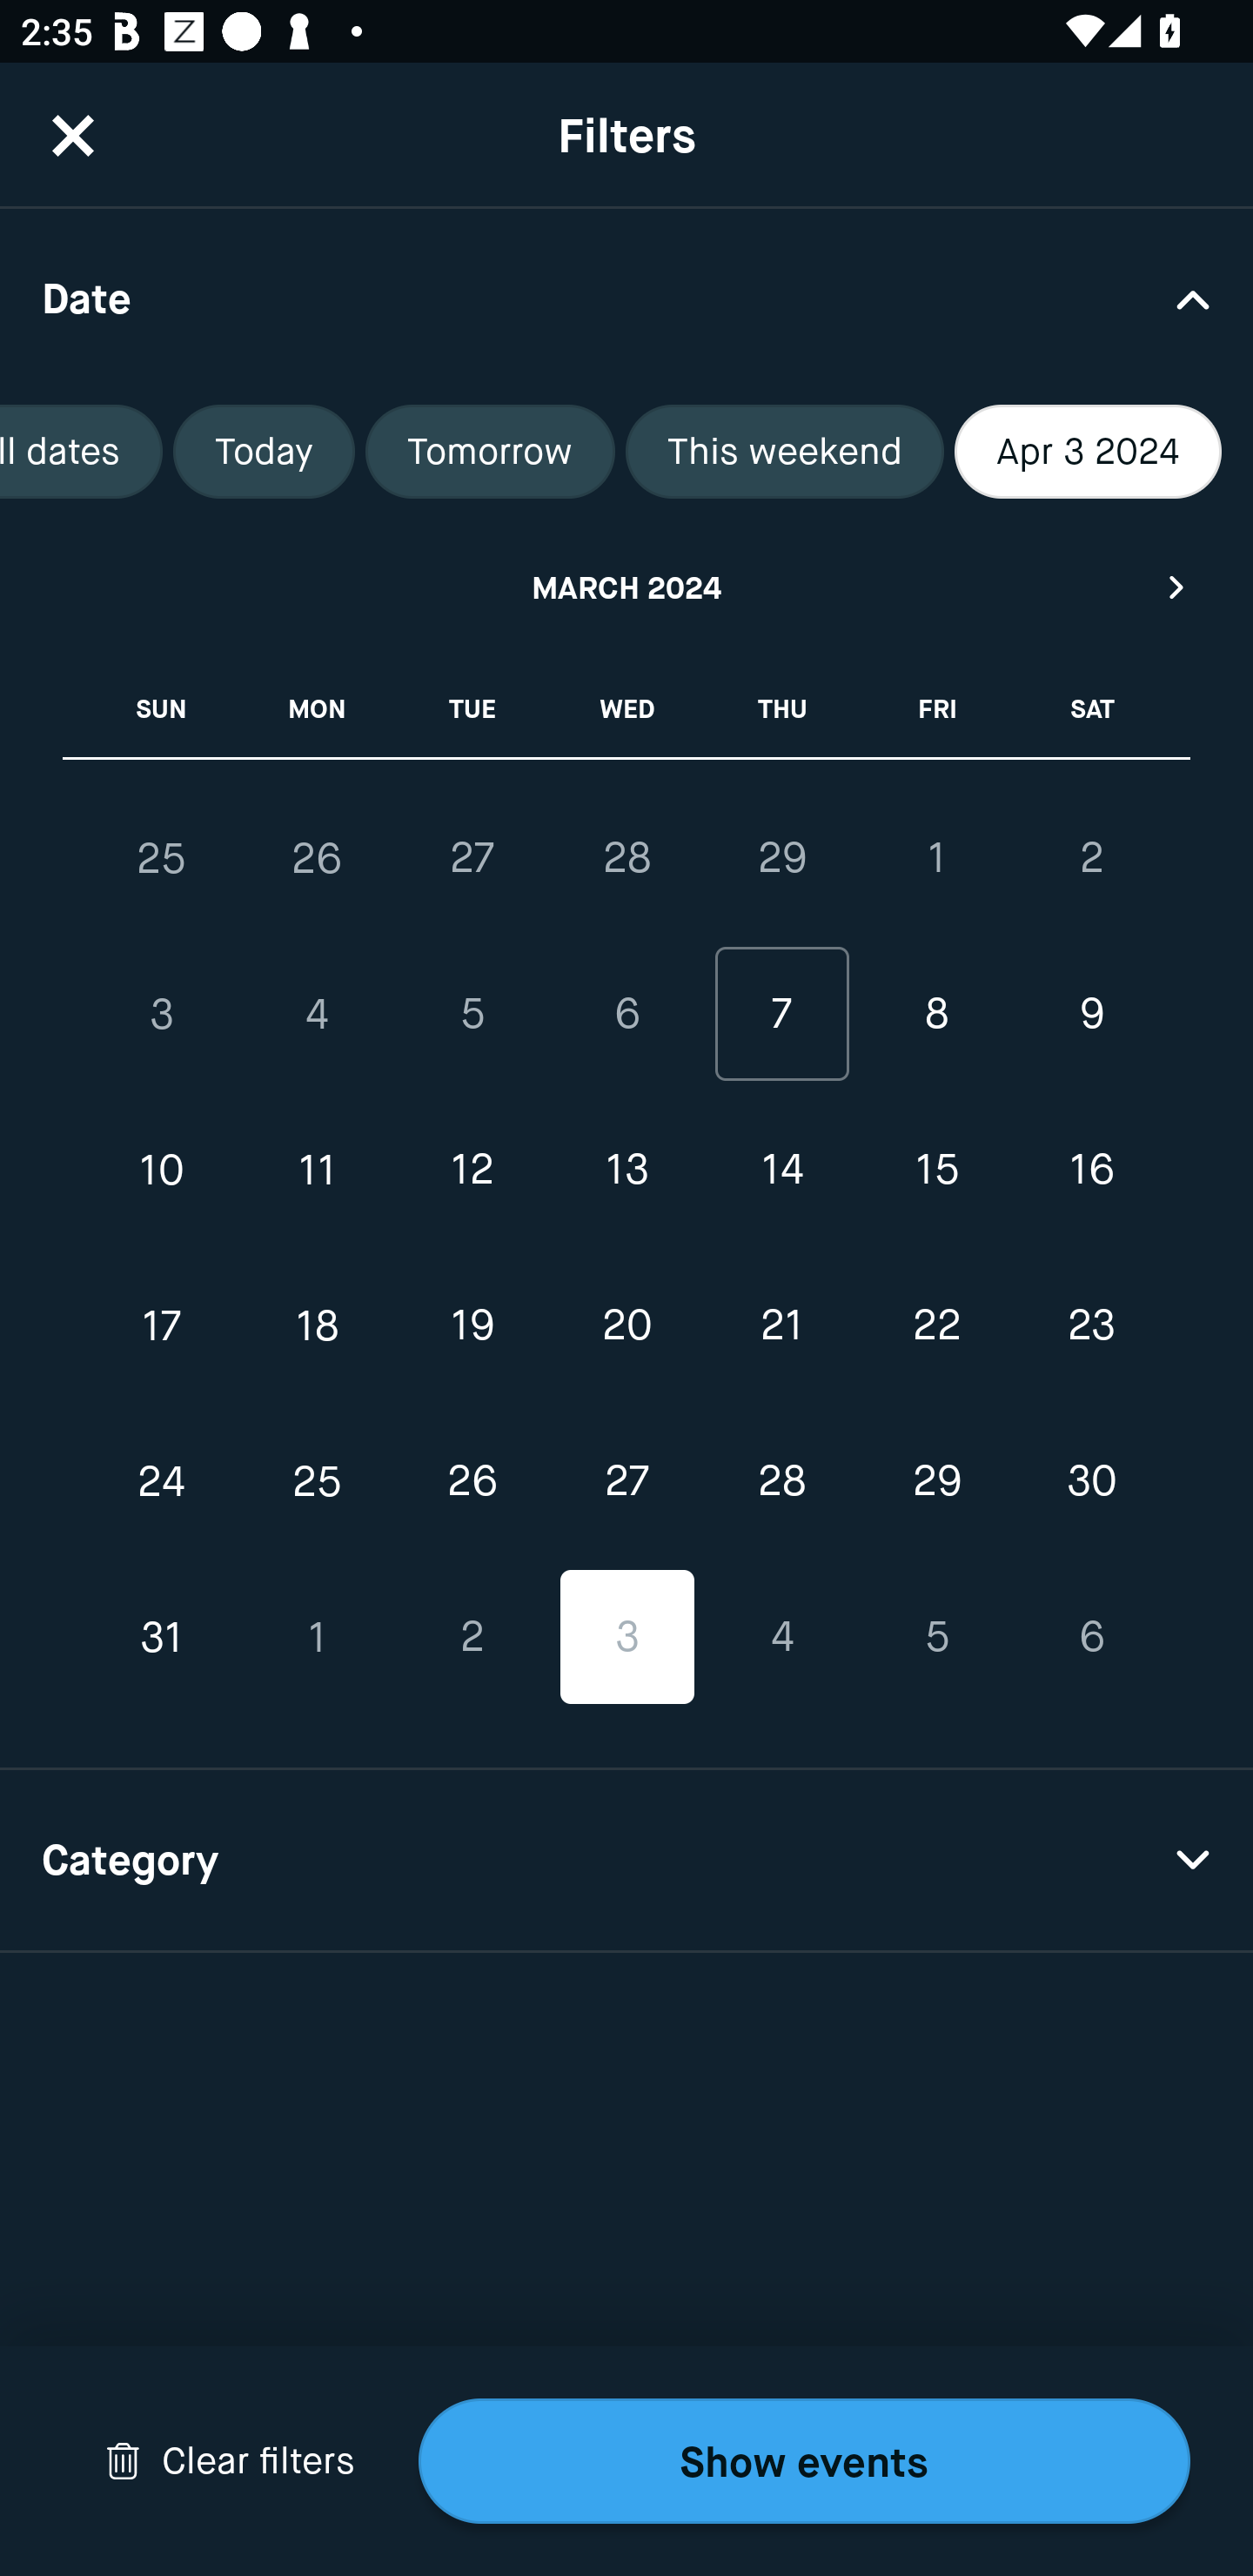 The width and height of the screenshot is (1253, 2576). I want to click on 25, so click(162, 858).